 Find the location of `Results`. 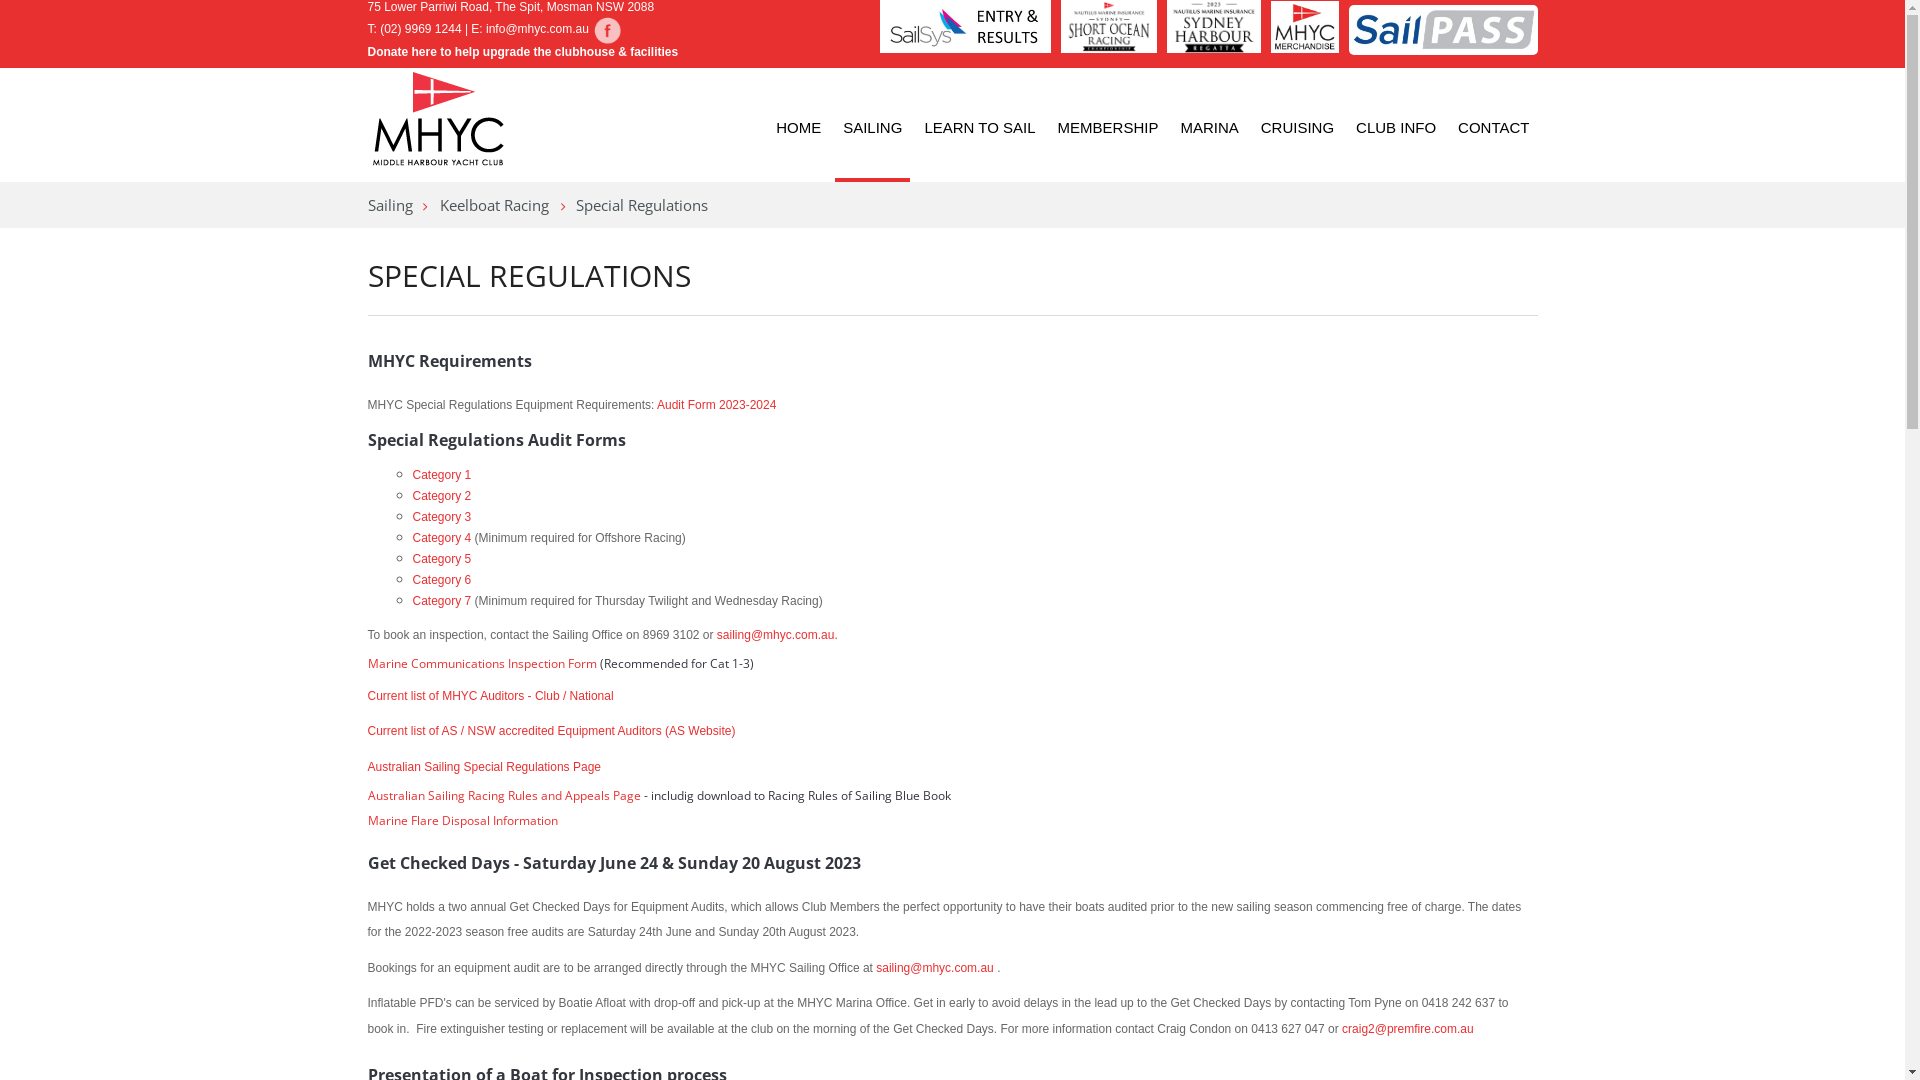

Results is located at coordinates (607, 29).